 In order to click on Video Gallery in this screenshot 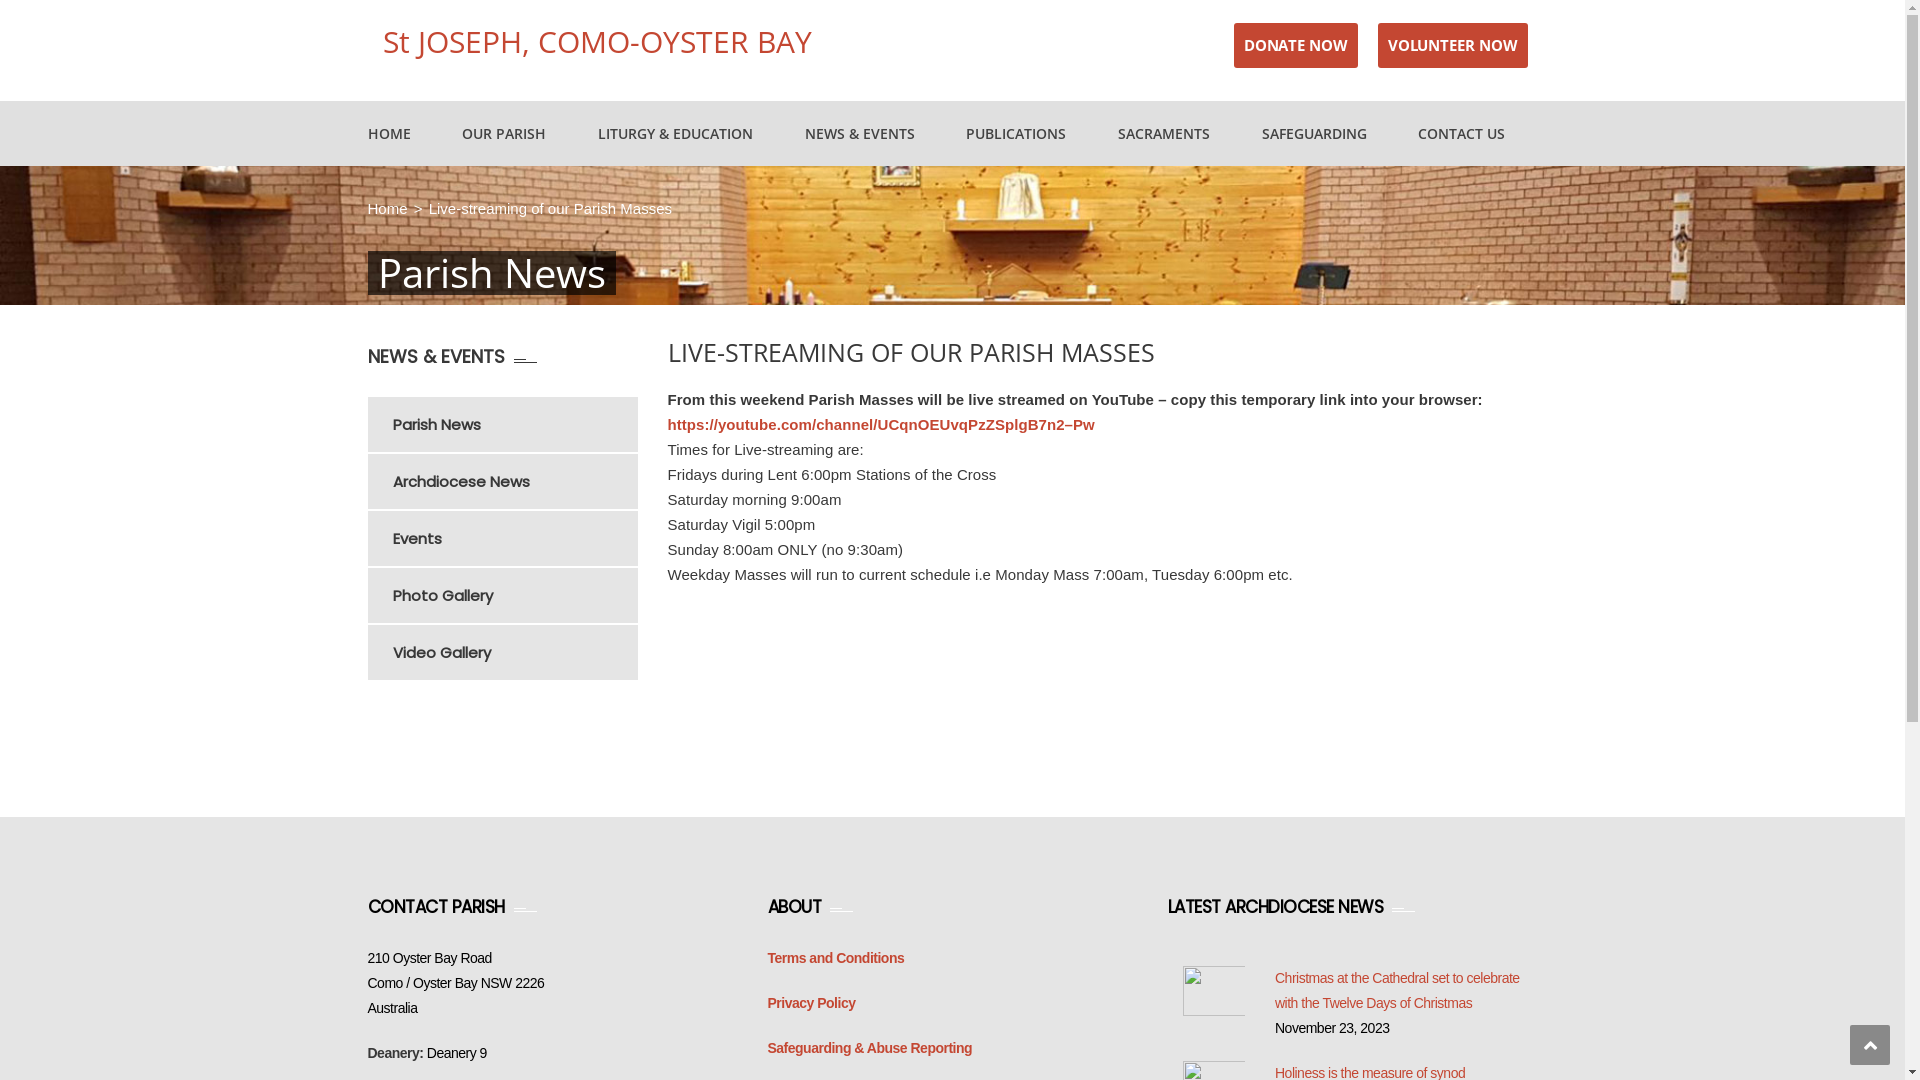, I will do `click(514, 652)`.